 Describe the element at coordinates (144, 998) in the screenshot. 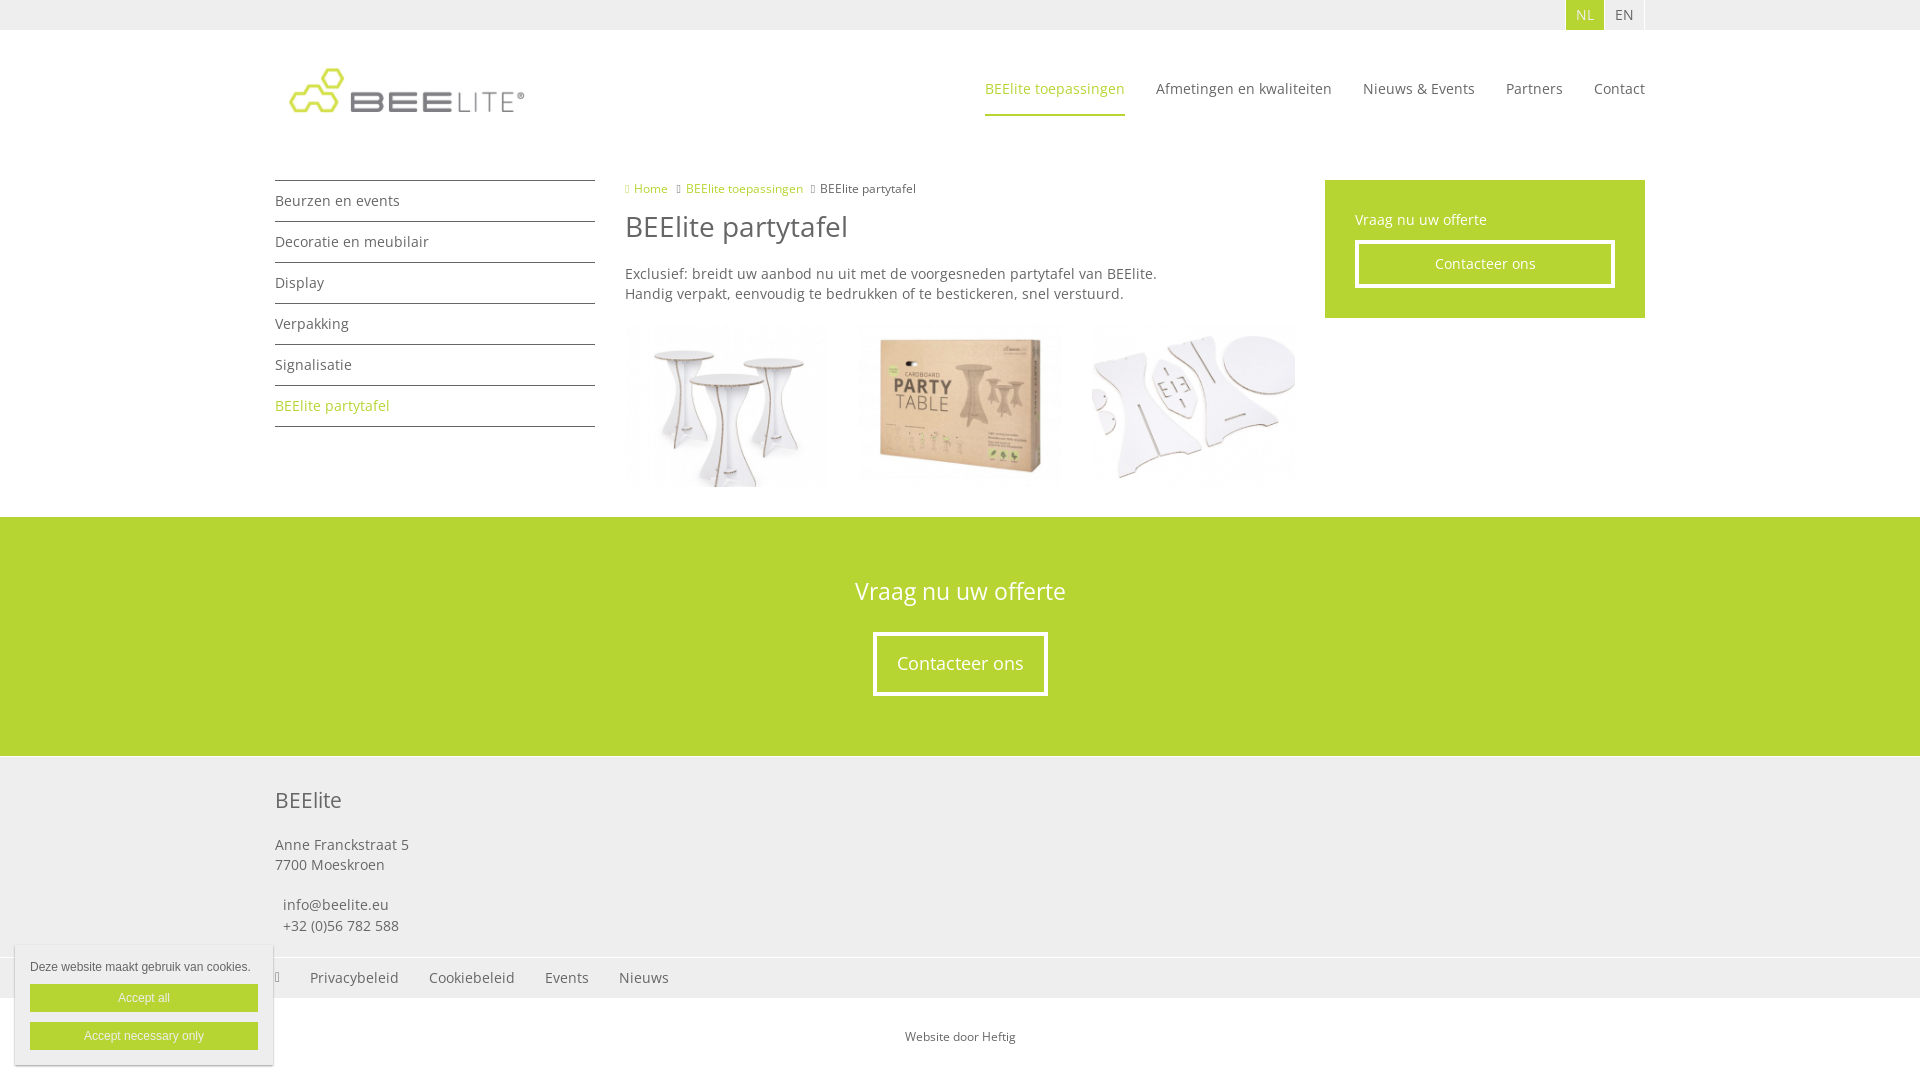

I see `Accept all` at that location.